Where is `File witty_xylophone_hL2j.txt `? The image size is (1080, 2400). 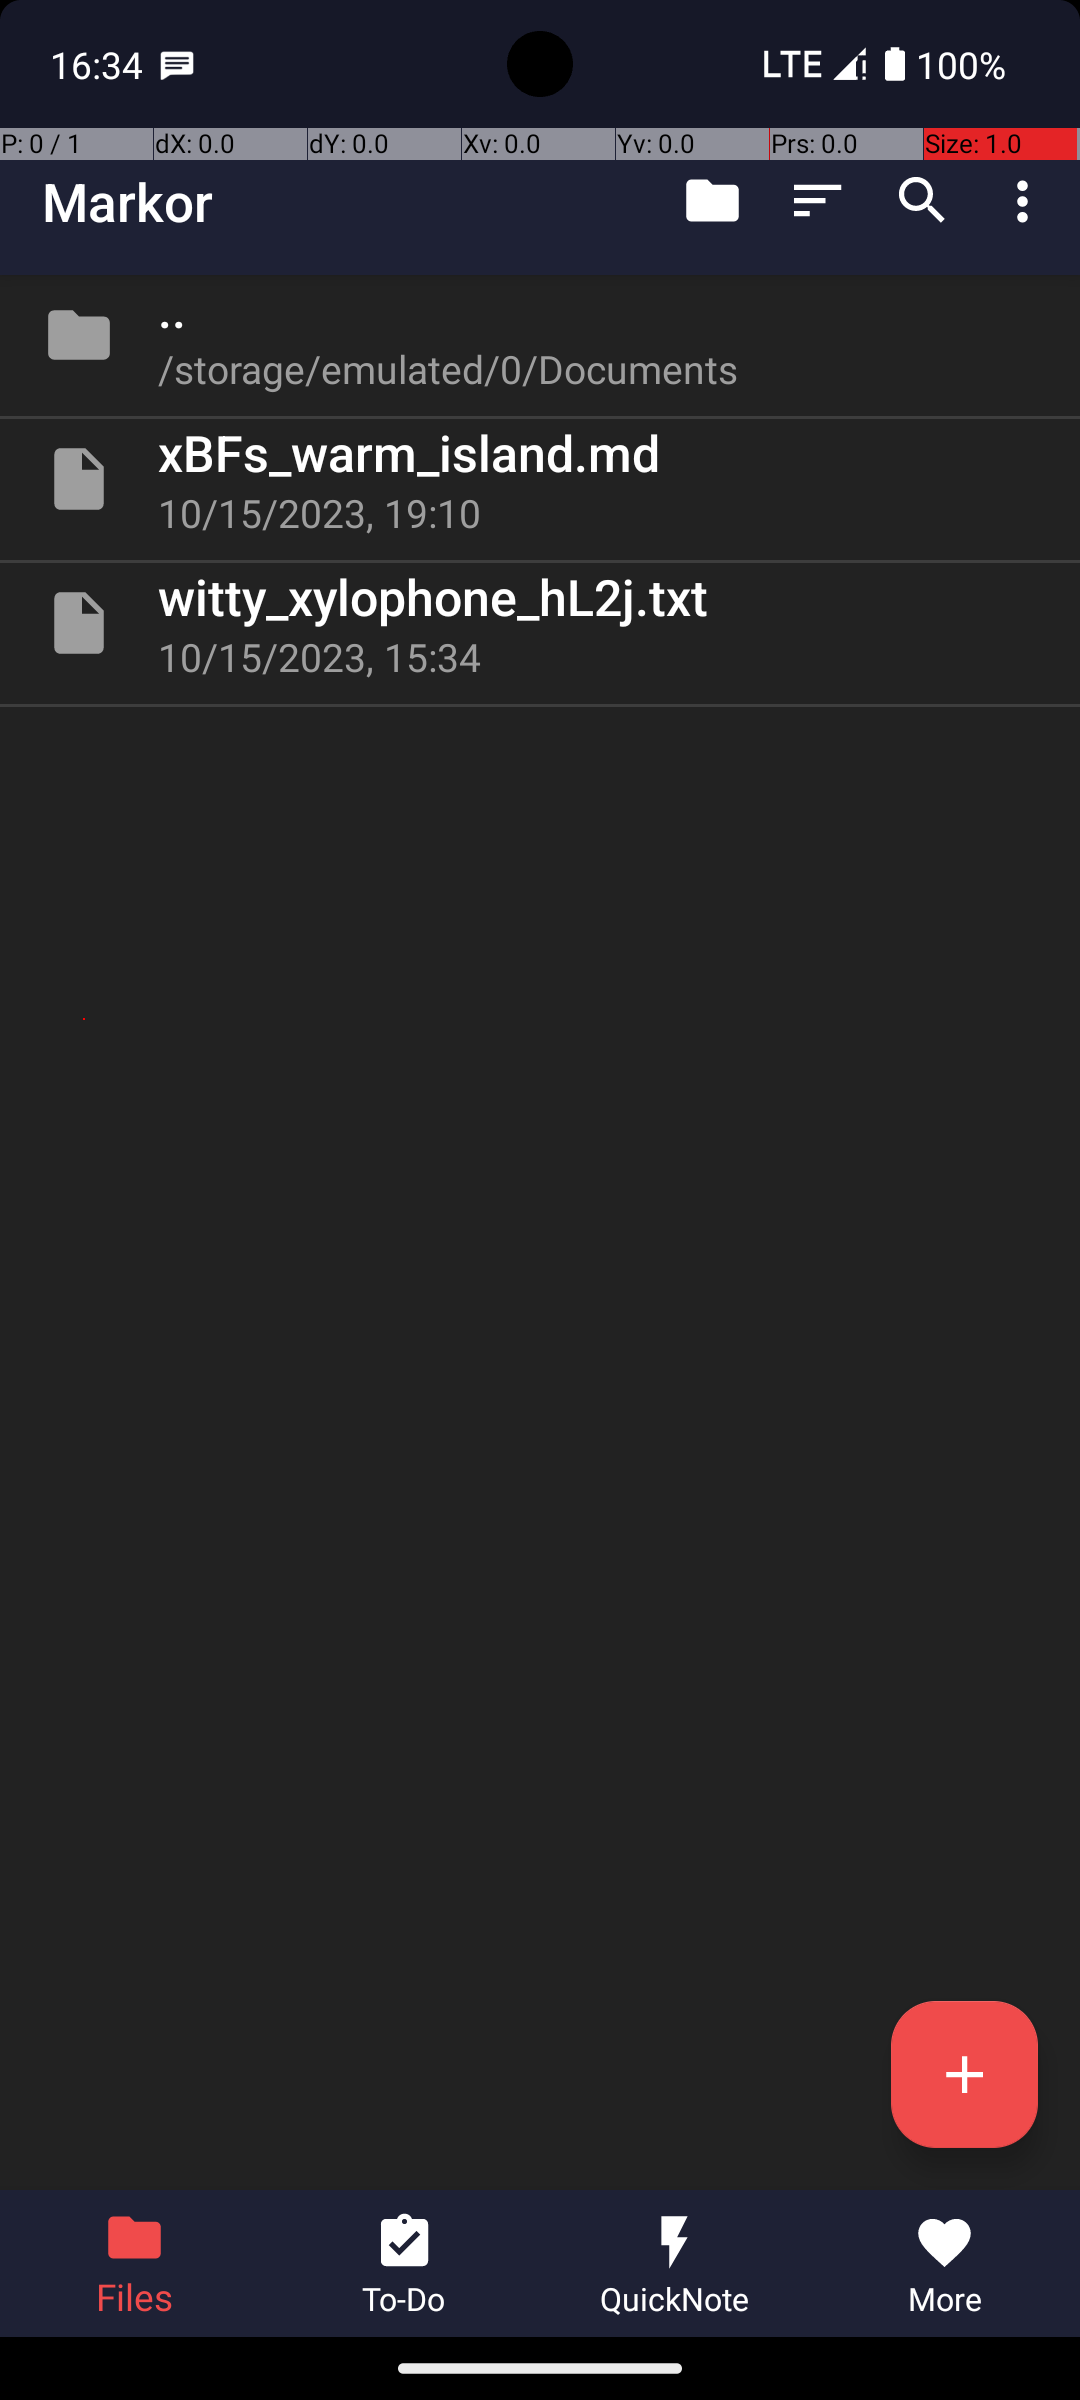
File witty_xylophone_hL2j.txt  is located at coordinates (540, 623).